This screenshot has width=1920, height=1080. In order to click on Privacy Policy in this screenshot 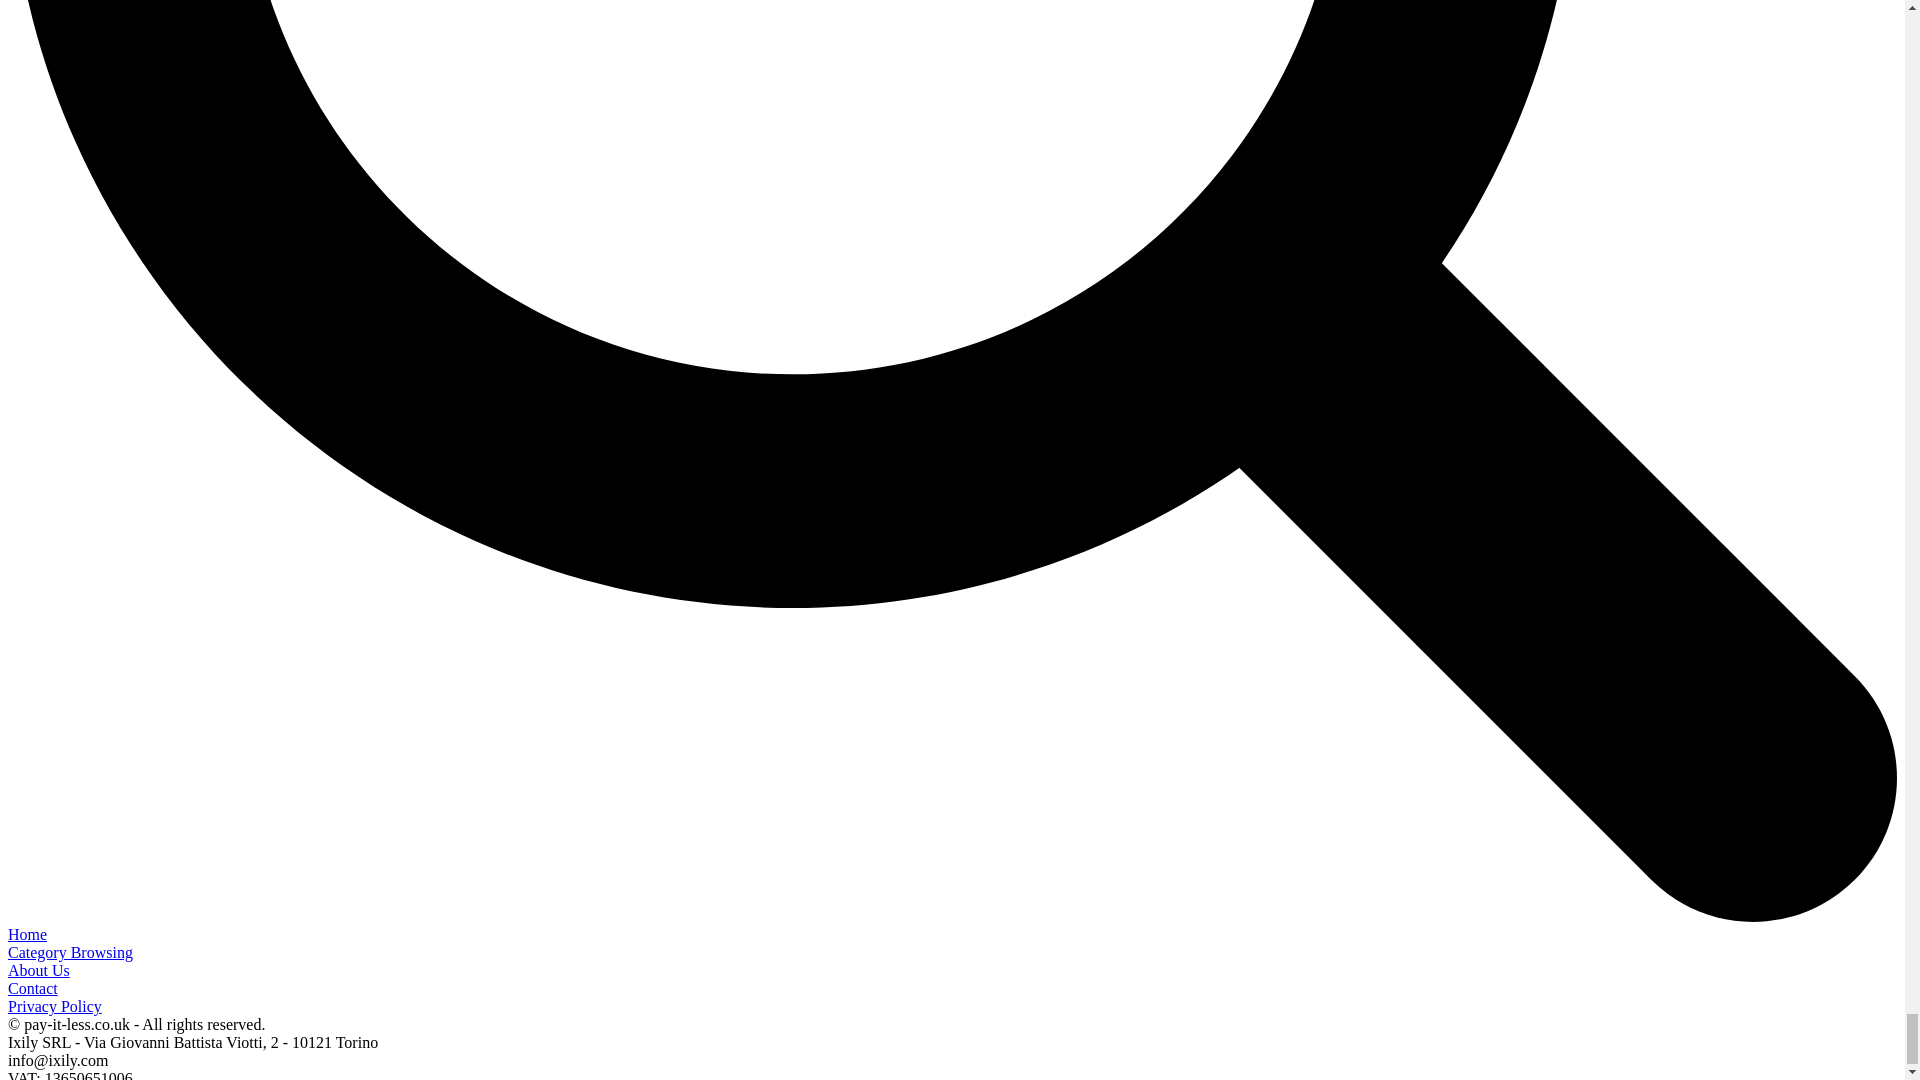, I will do `click(54, 1006)`.